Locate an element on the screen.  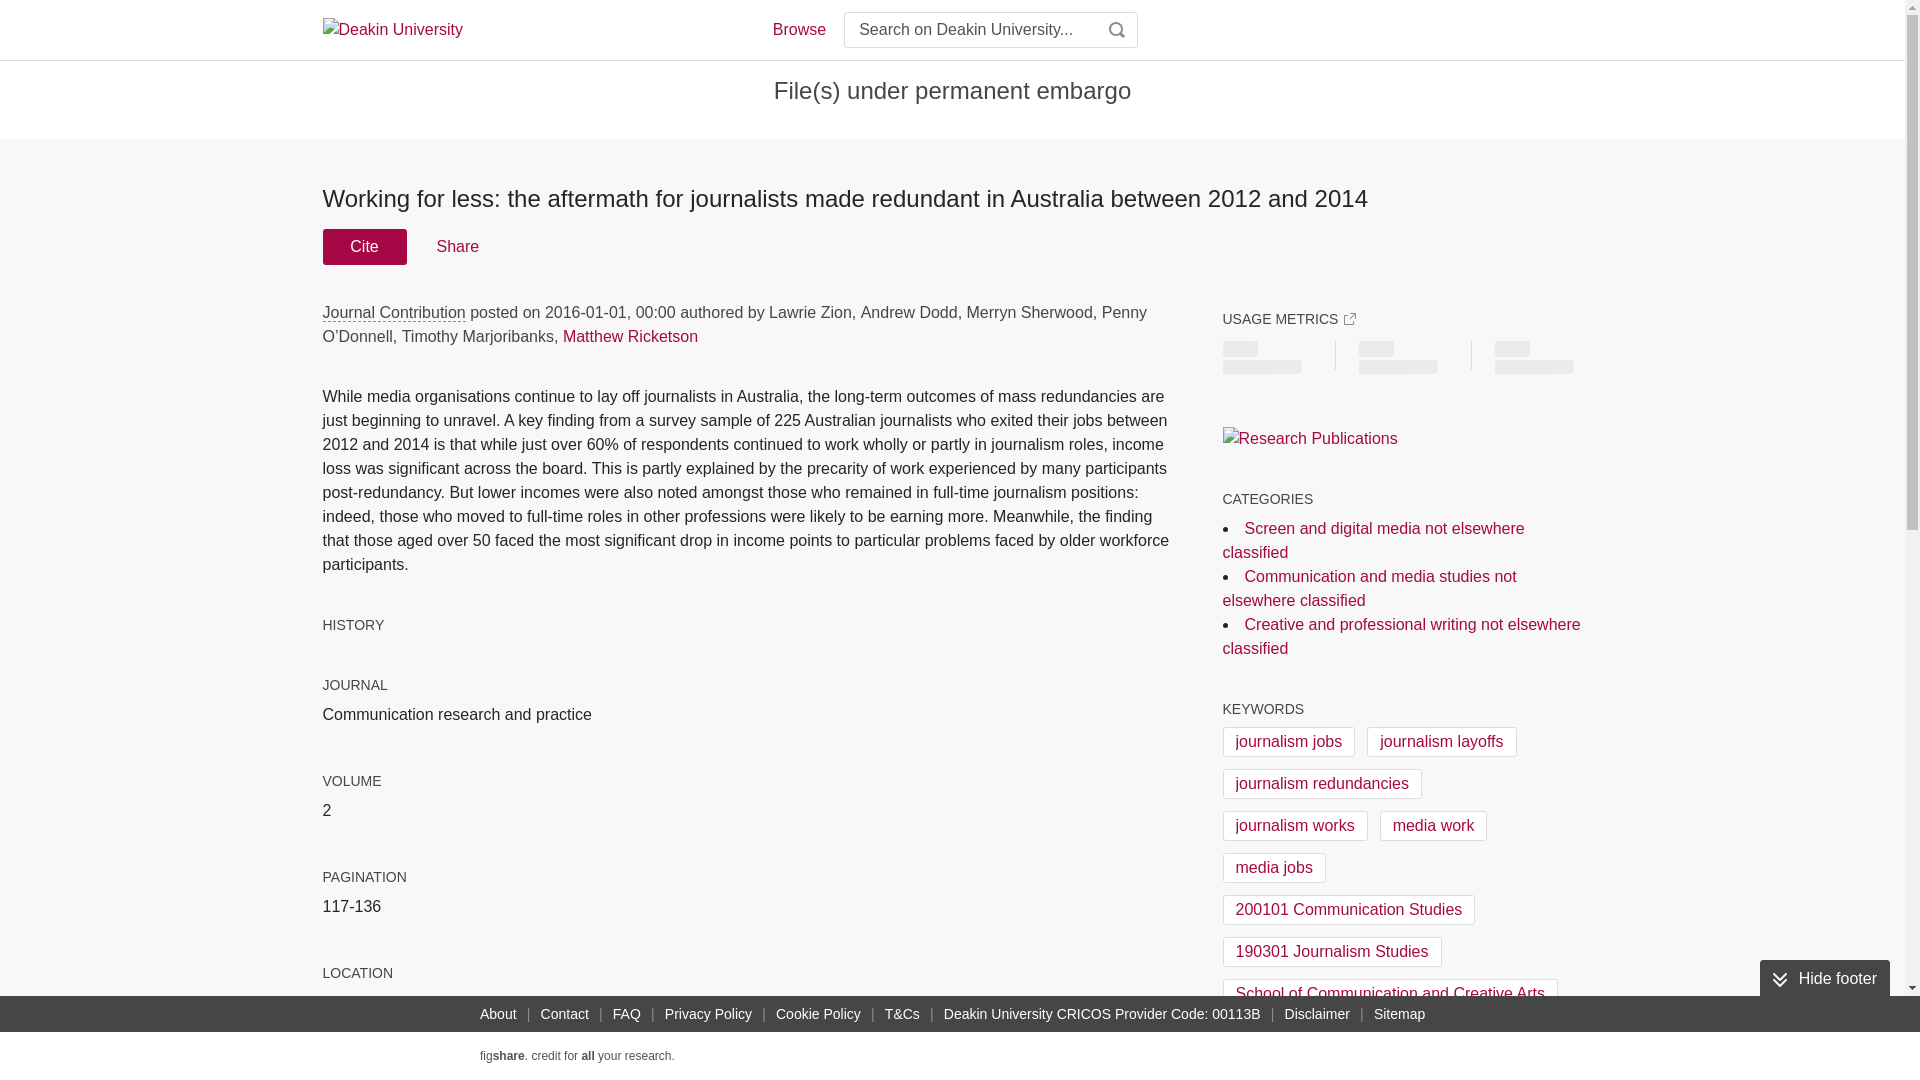
School of Communication and Creative Arts is located at coordinates (1389, 993).